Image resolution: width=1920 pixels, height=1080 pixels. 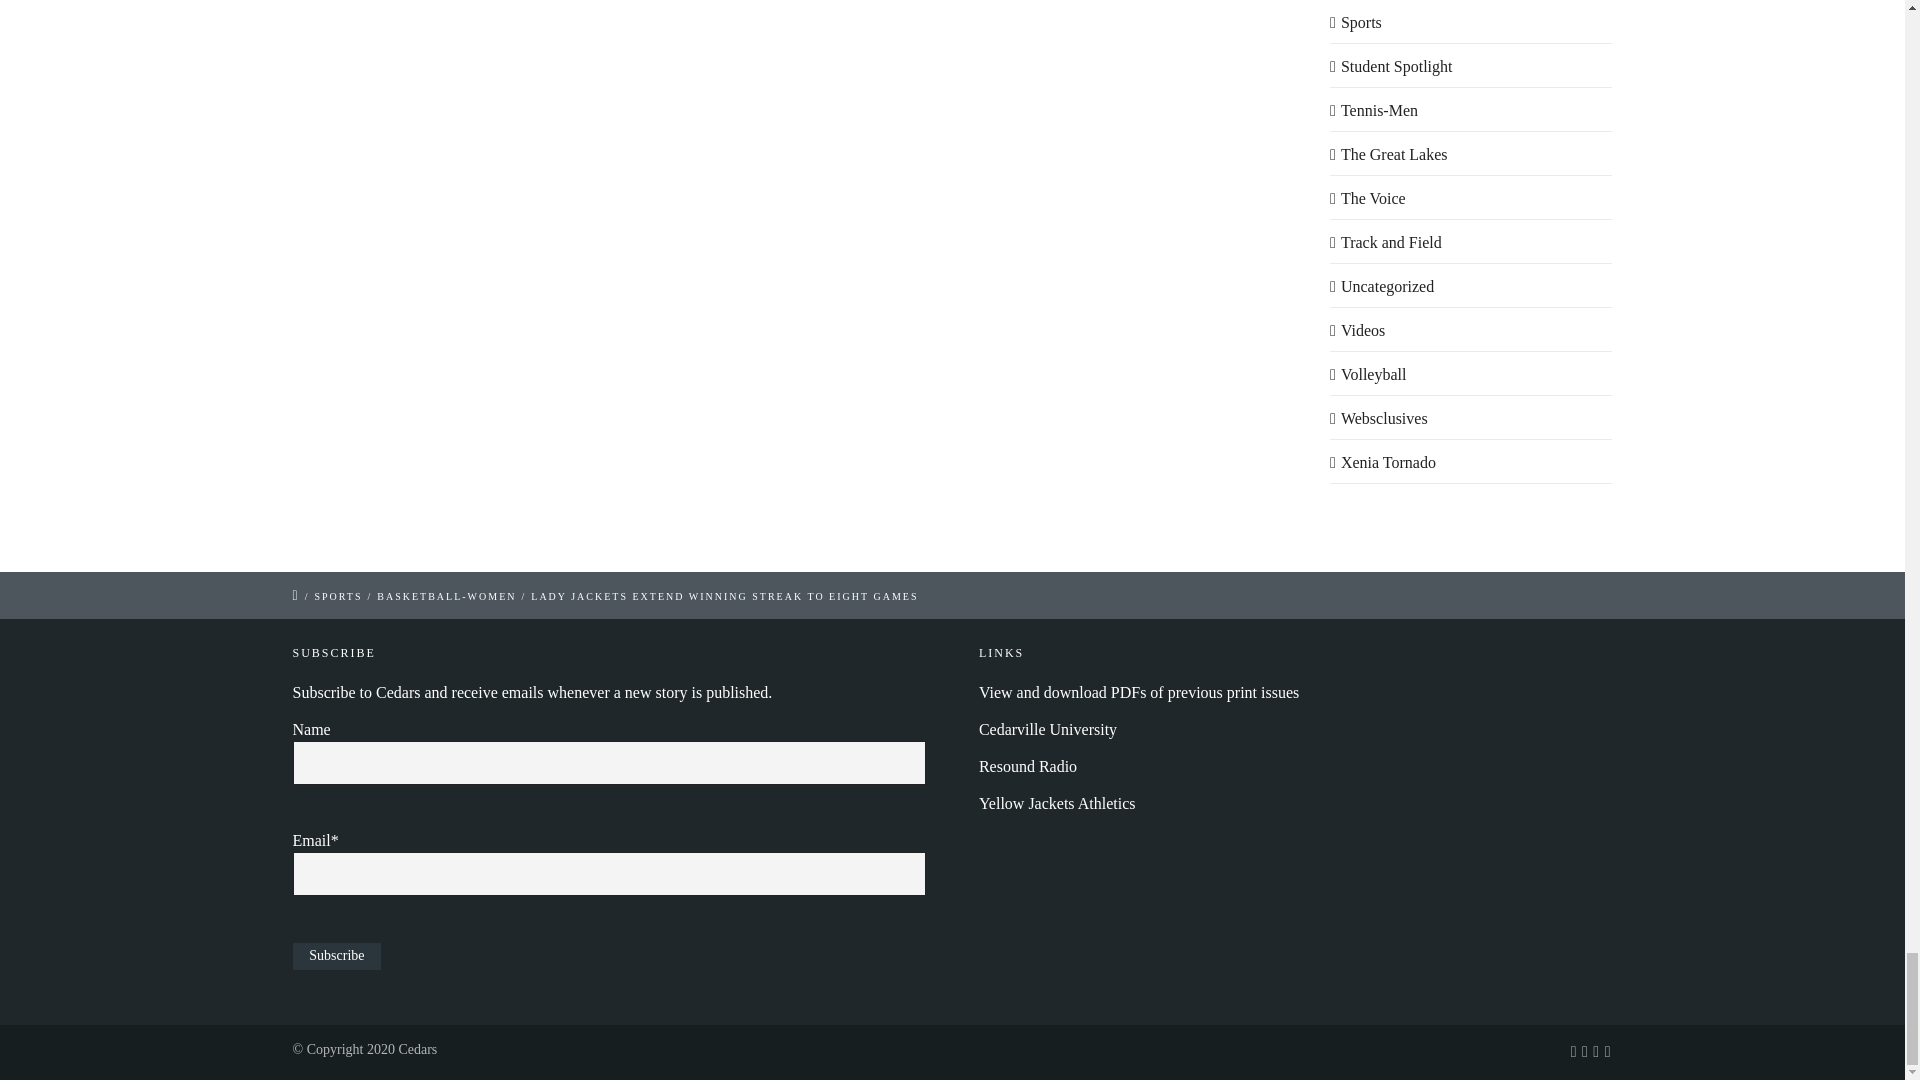 I want to click on Resound Radio, so click(x=1028, y=766).